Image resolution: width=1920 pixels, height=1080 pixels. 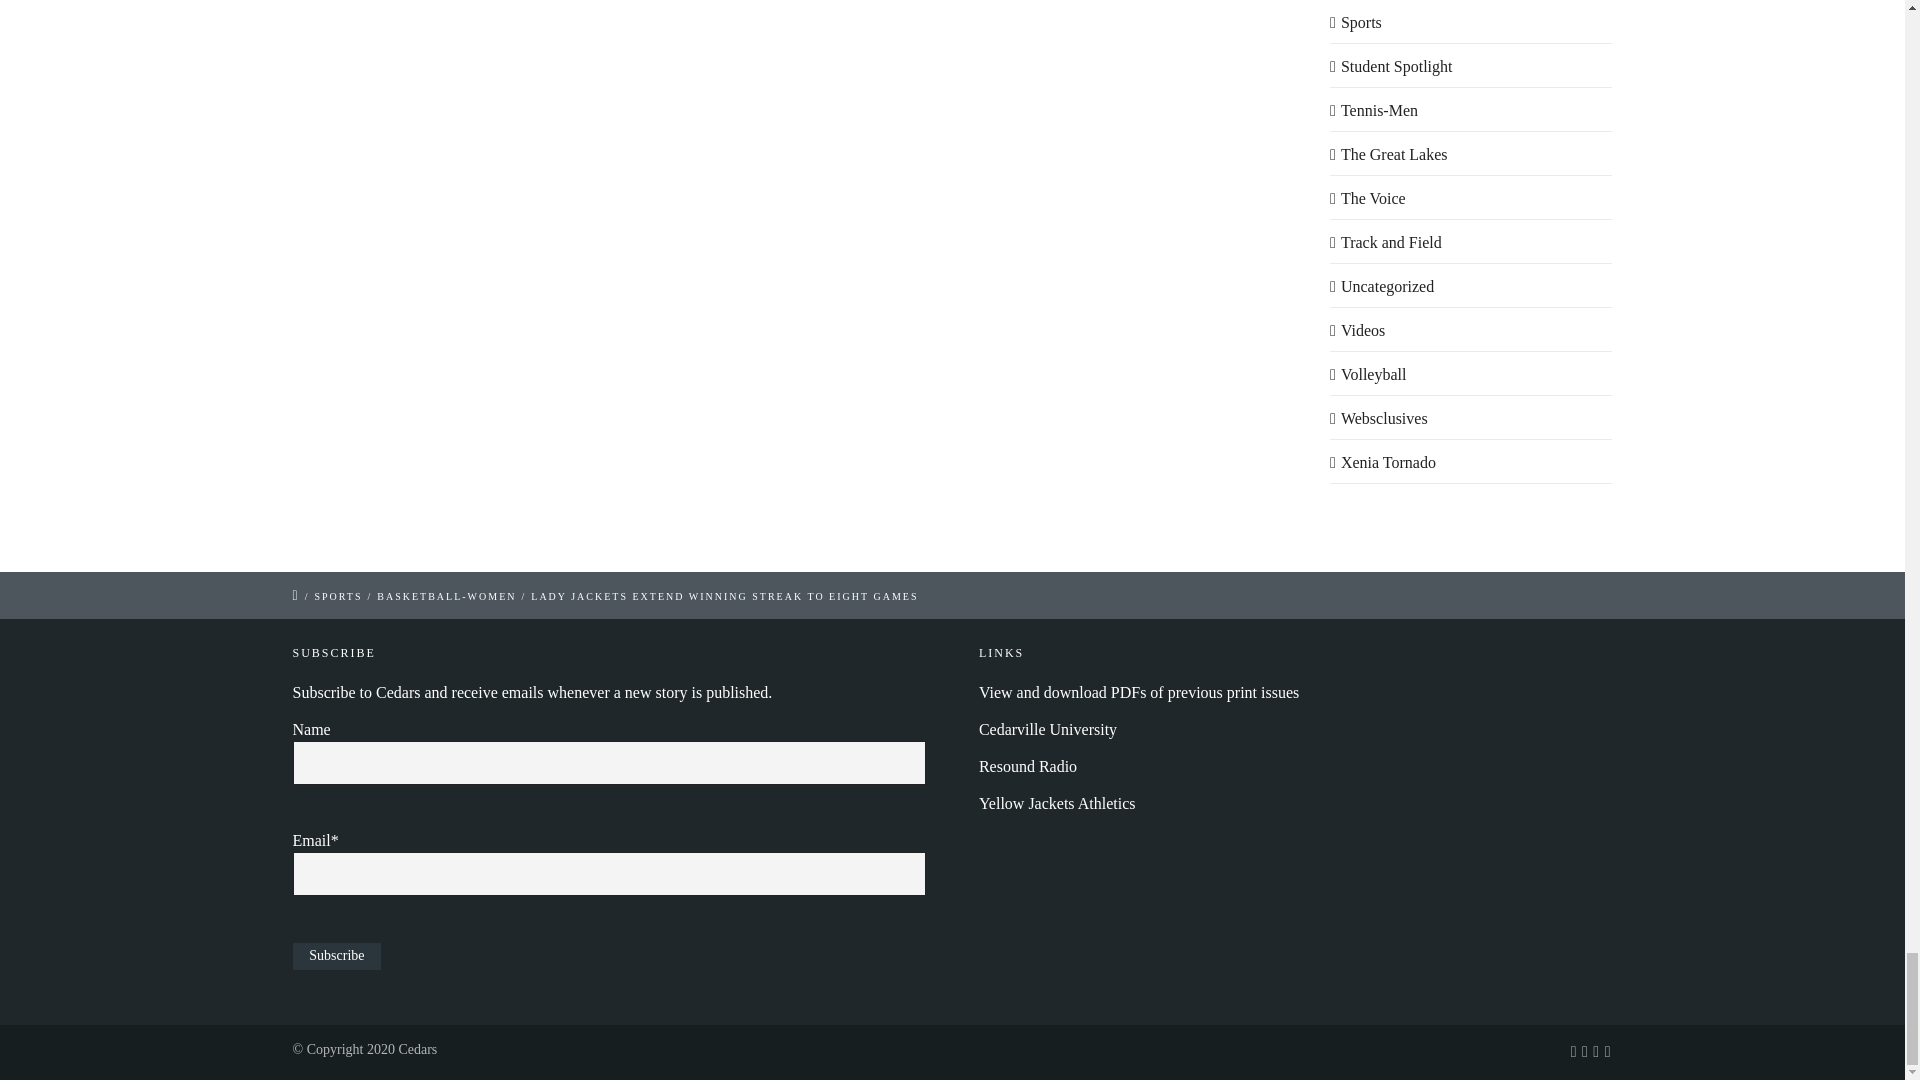 I want to click on Resound Radio, so click(x=1028, y=766).